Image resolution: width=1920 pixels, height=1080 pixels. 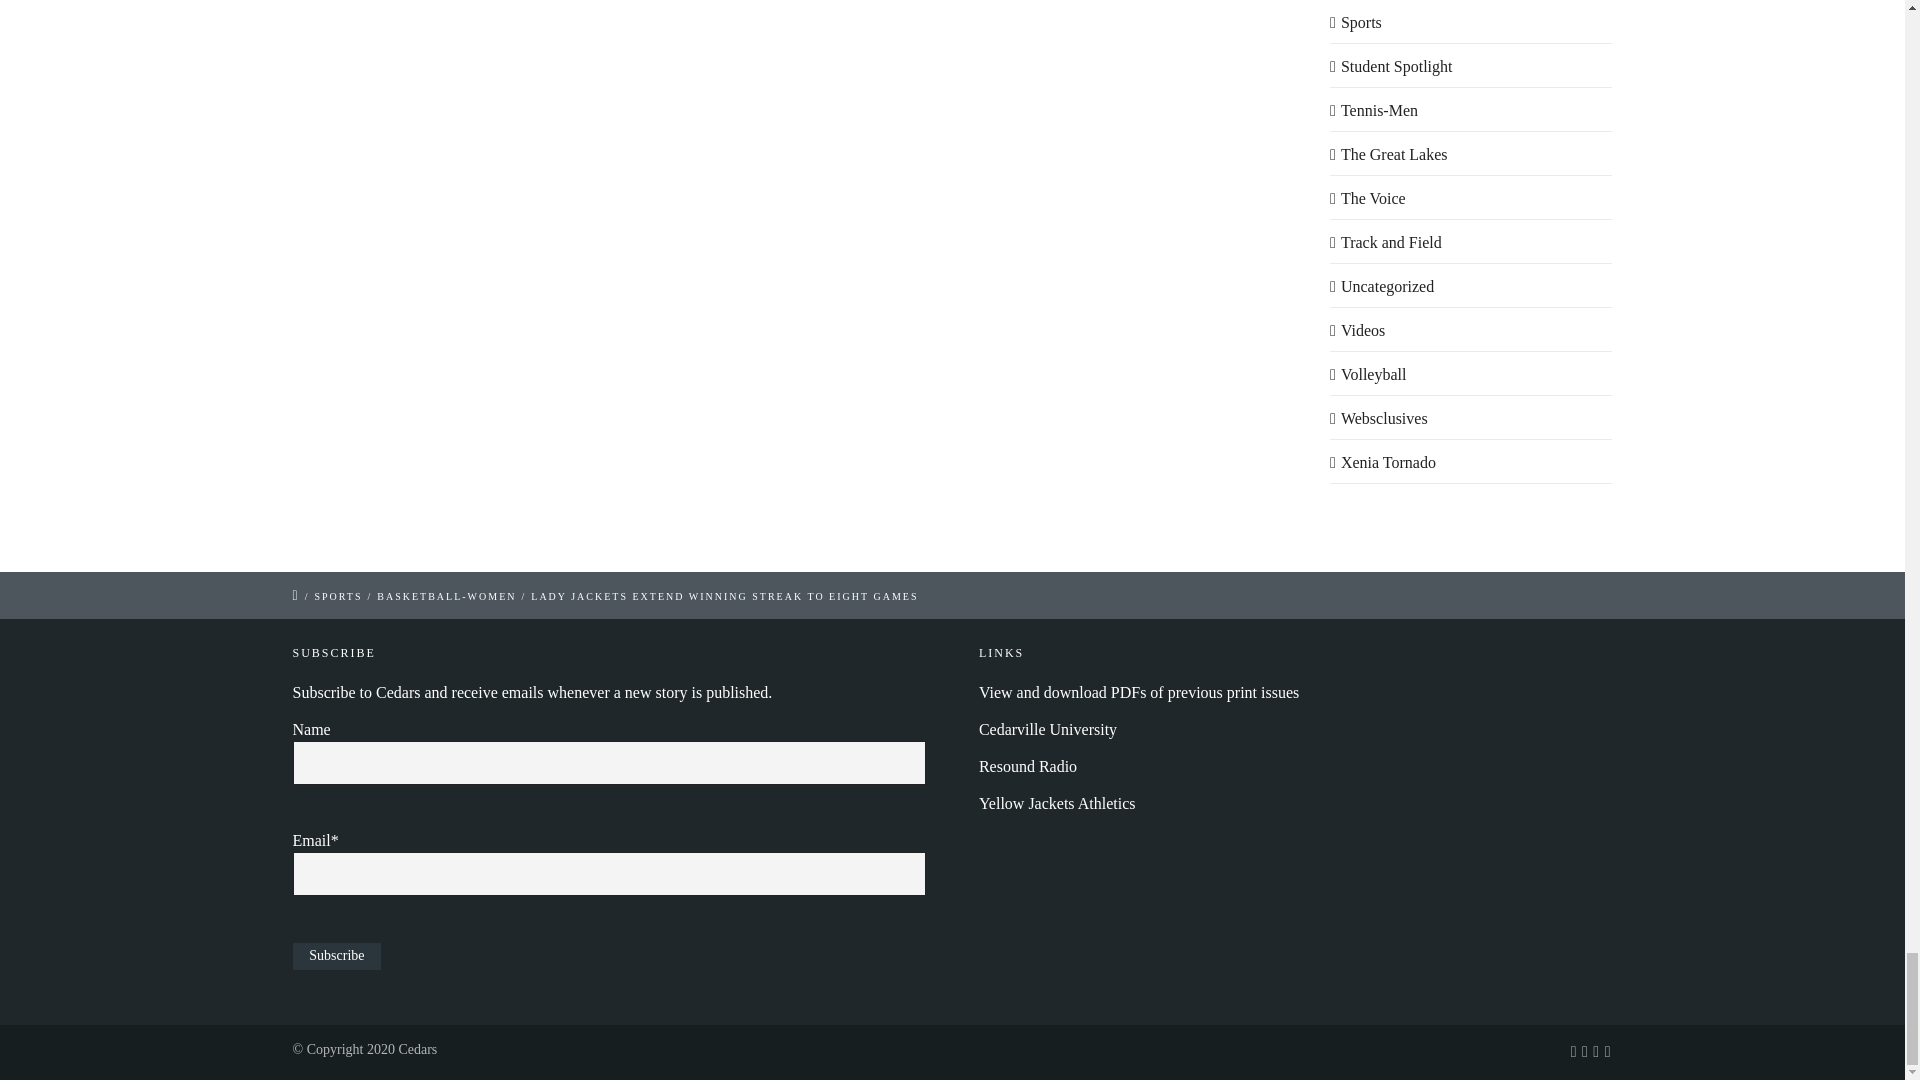 I want to click on Resound Radio, so click(x=1028, y=766).